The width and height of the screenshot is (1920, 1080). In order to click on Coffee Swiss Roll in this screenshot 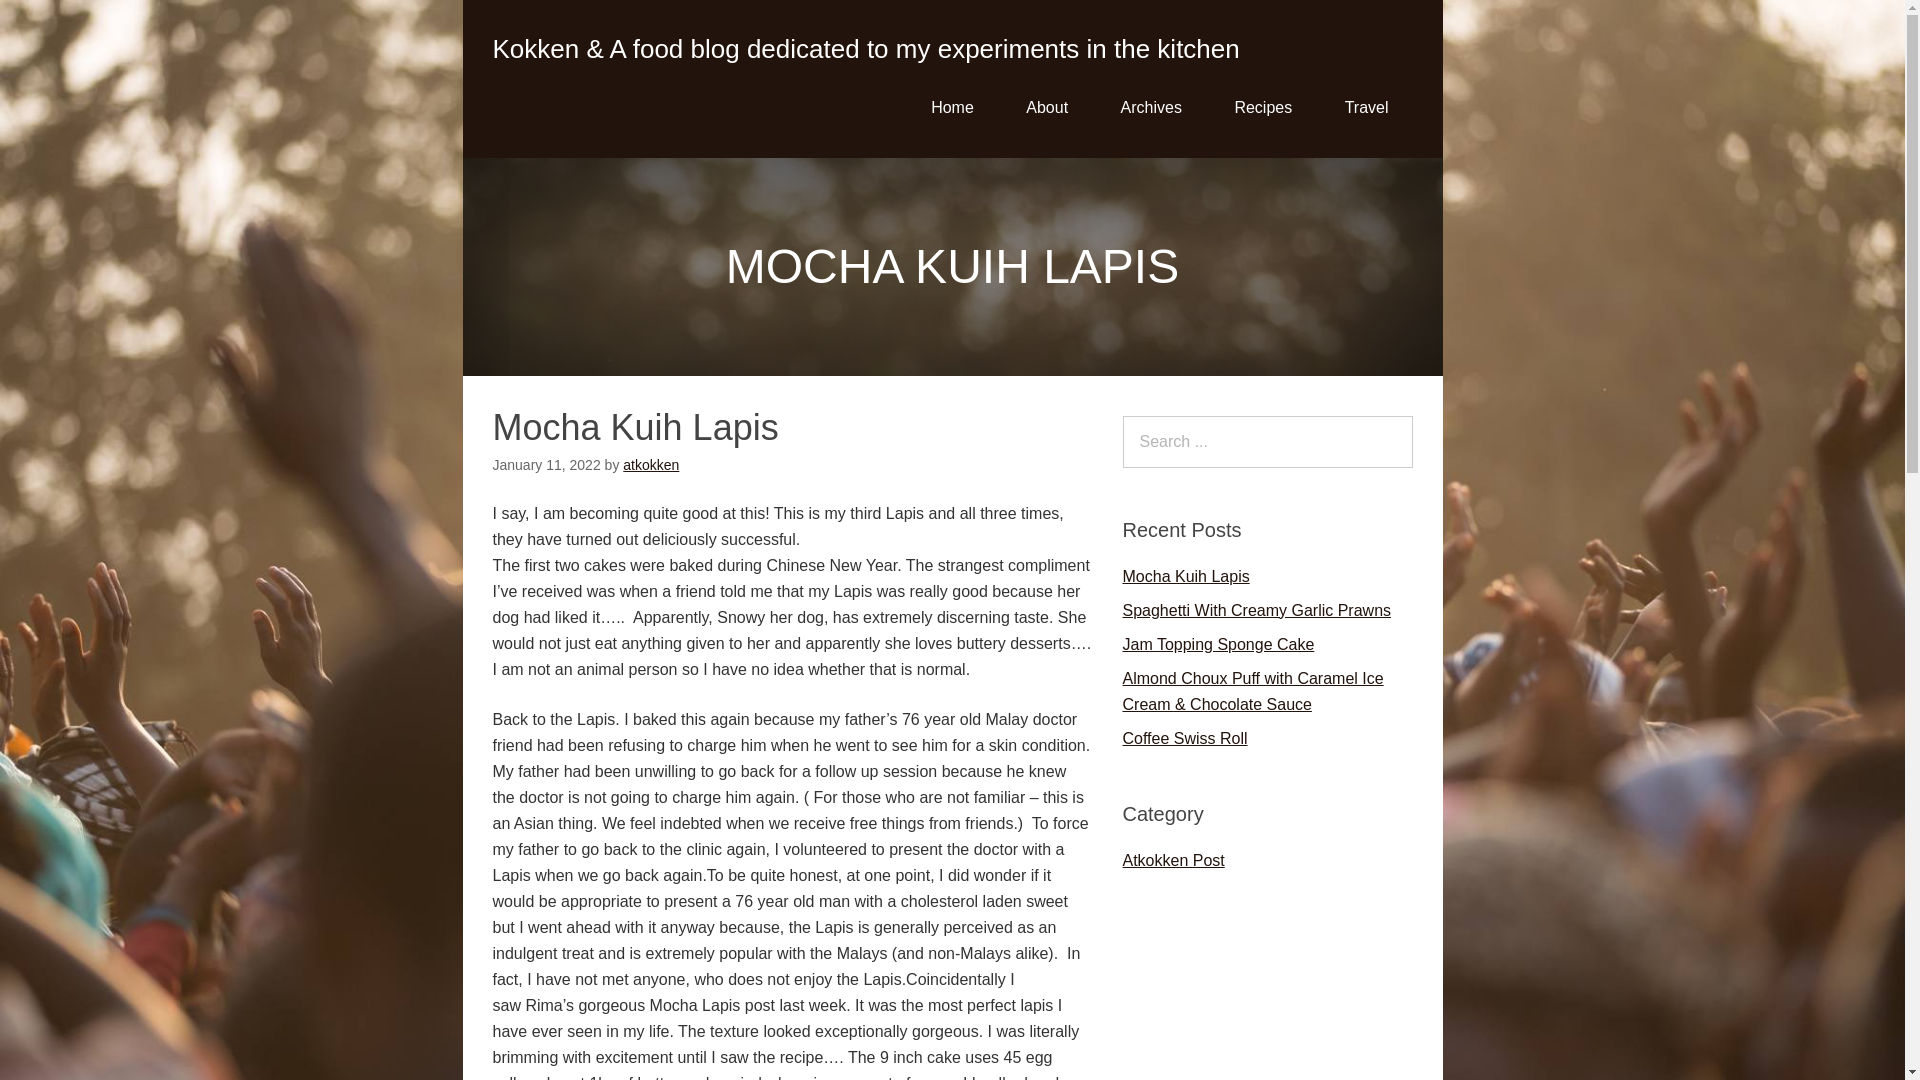, I will do `click(1184, 738)`.